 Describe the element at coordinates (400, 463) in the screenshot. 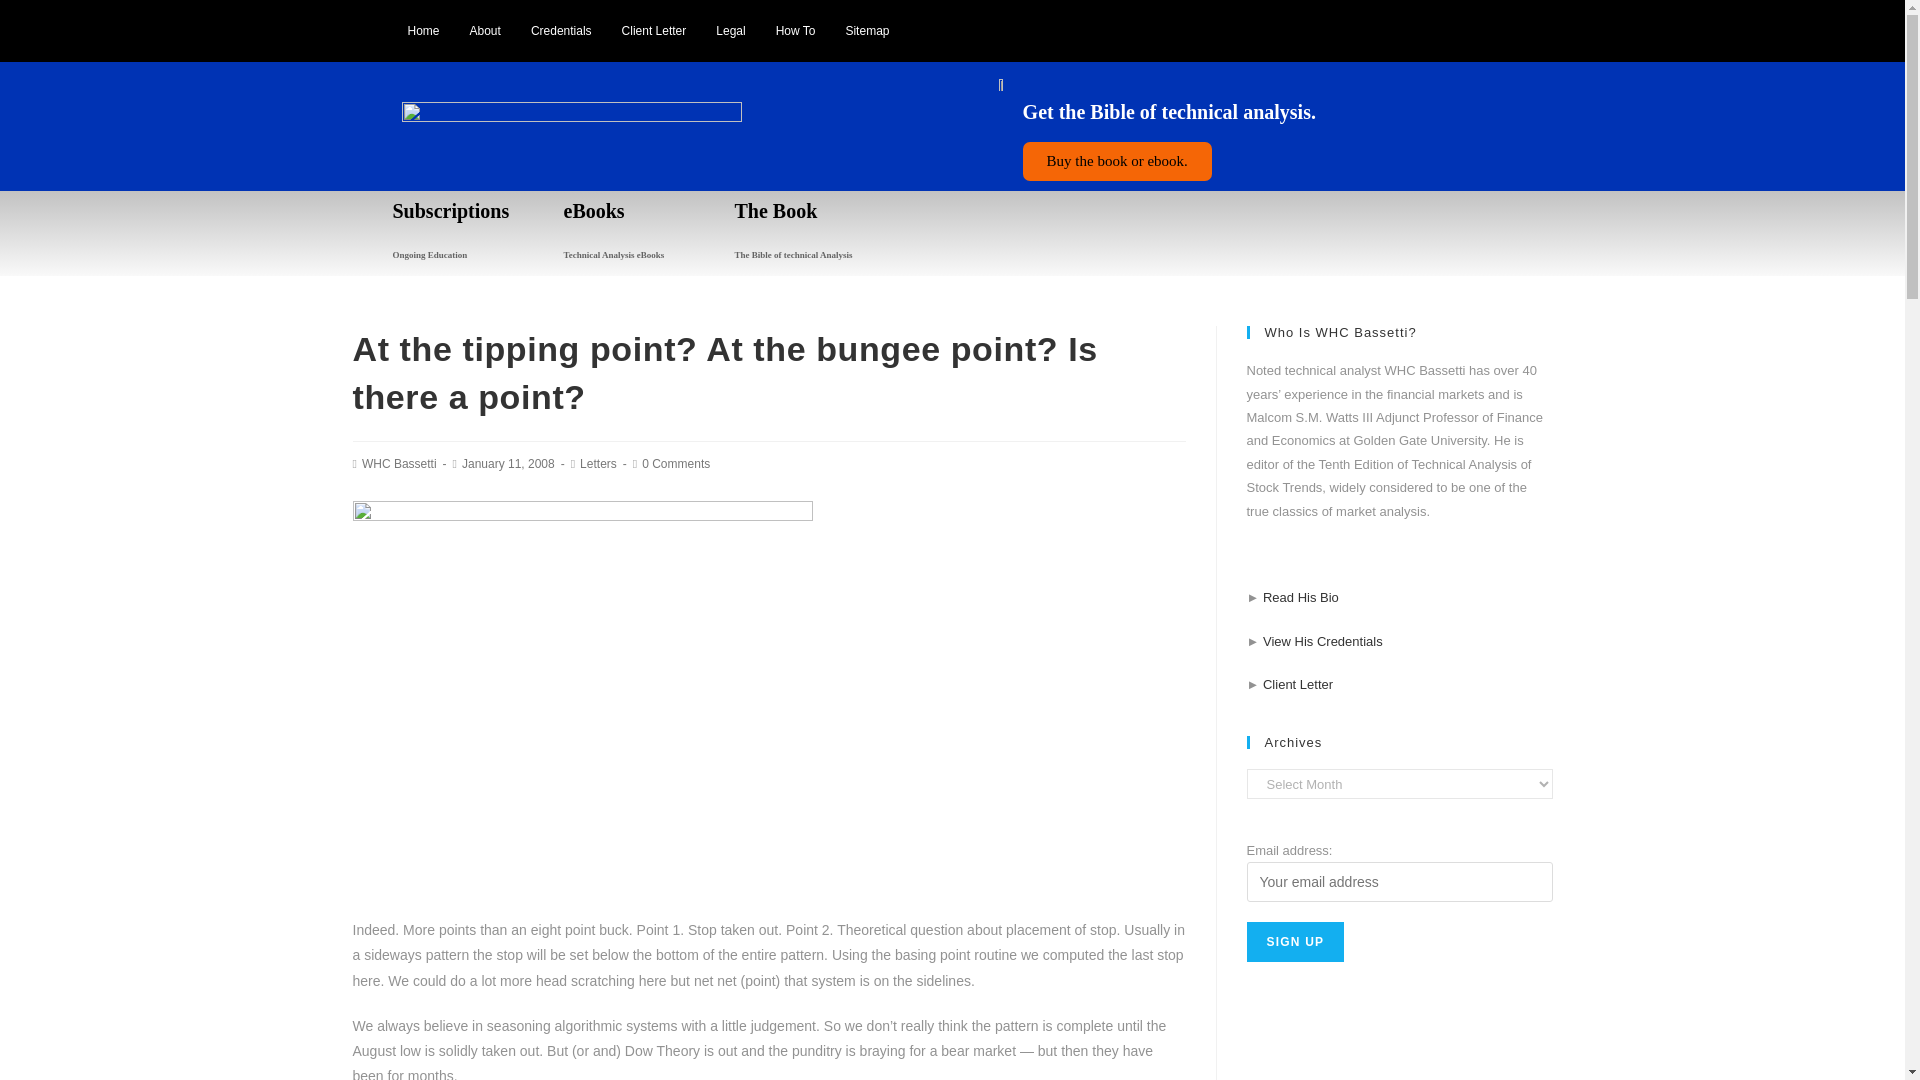

I see `Posts by WHC Bassetti` at that location.